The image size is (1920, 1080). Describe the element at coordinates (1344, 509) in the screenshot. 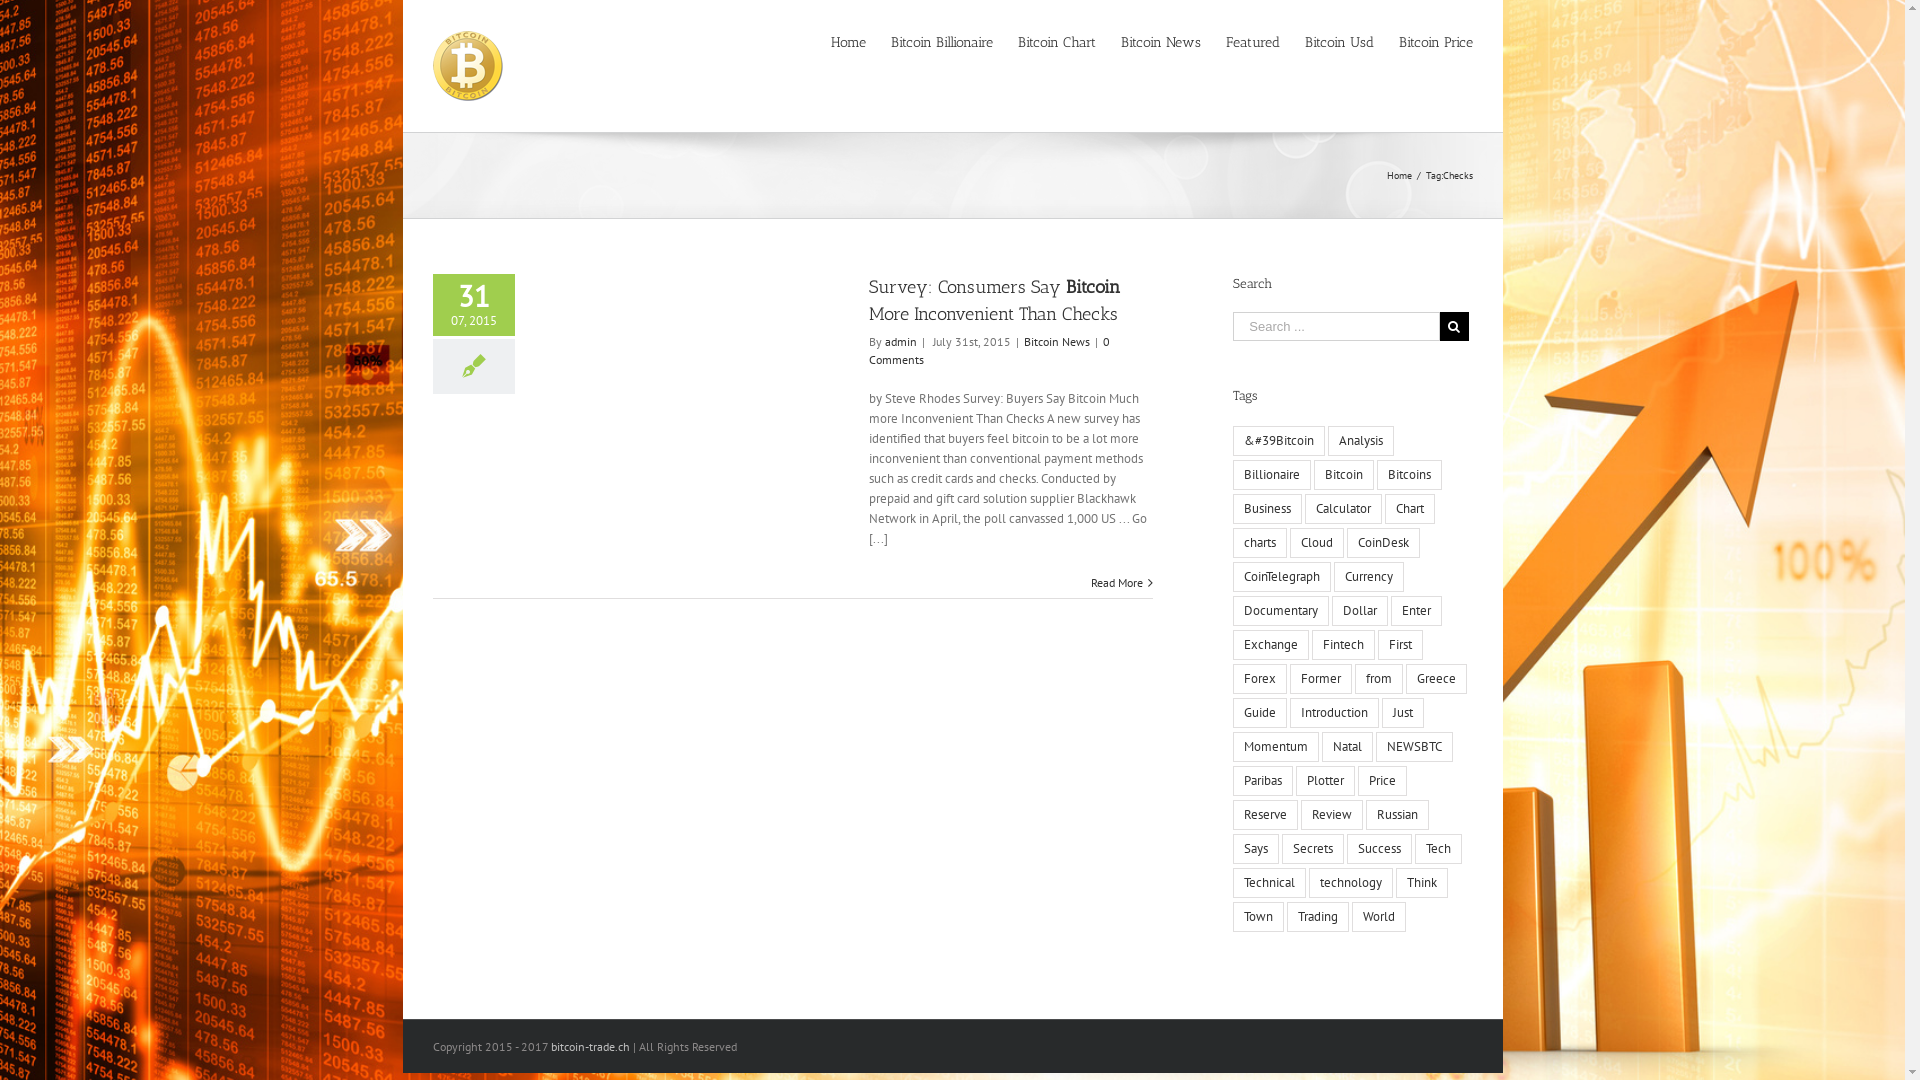

I see `Calculator` at that location.